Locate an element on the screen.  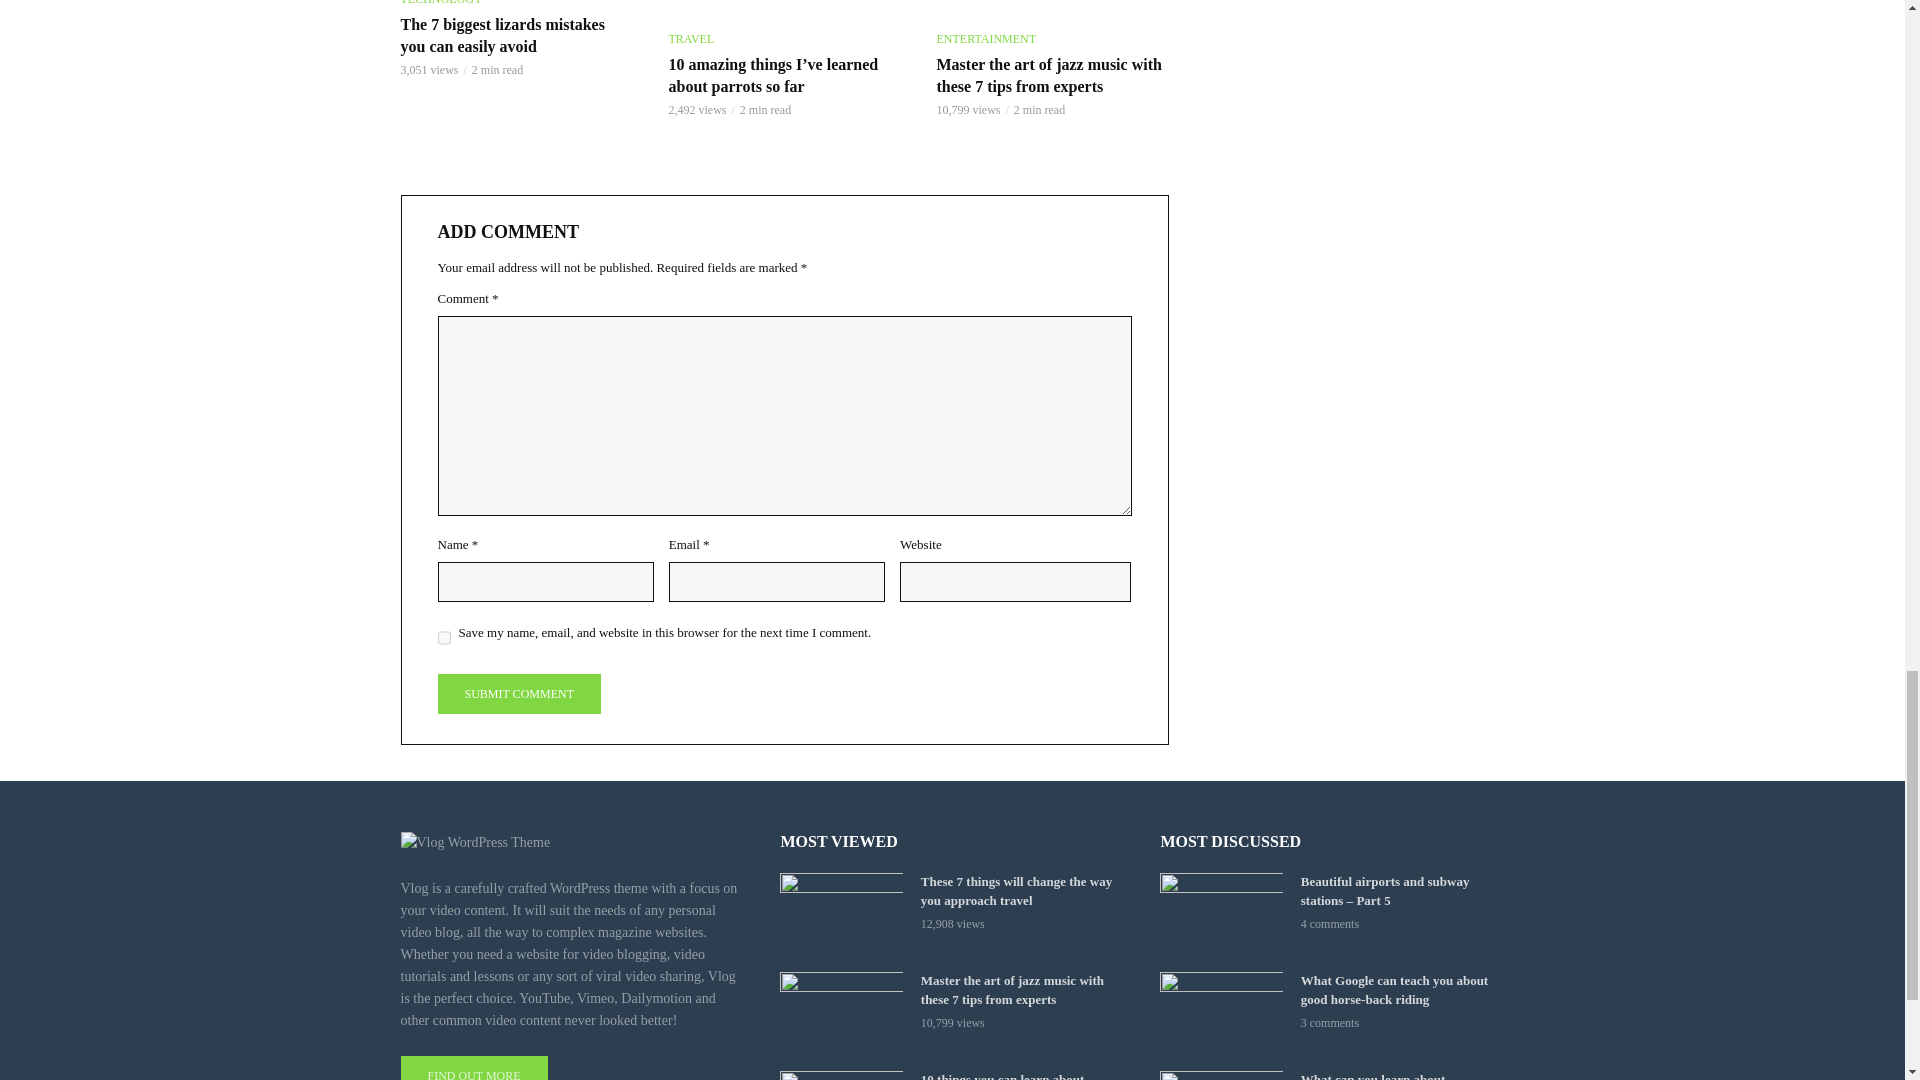
TRAVEL is located at coordinates (691, 38).